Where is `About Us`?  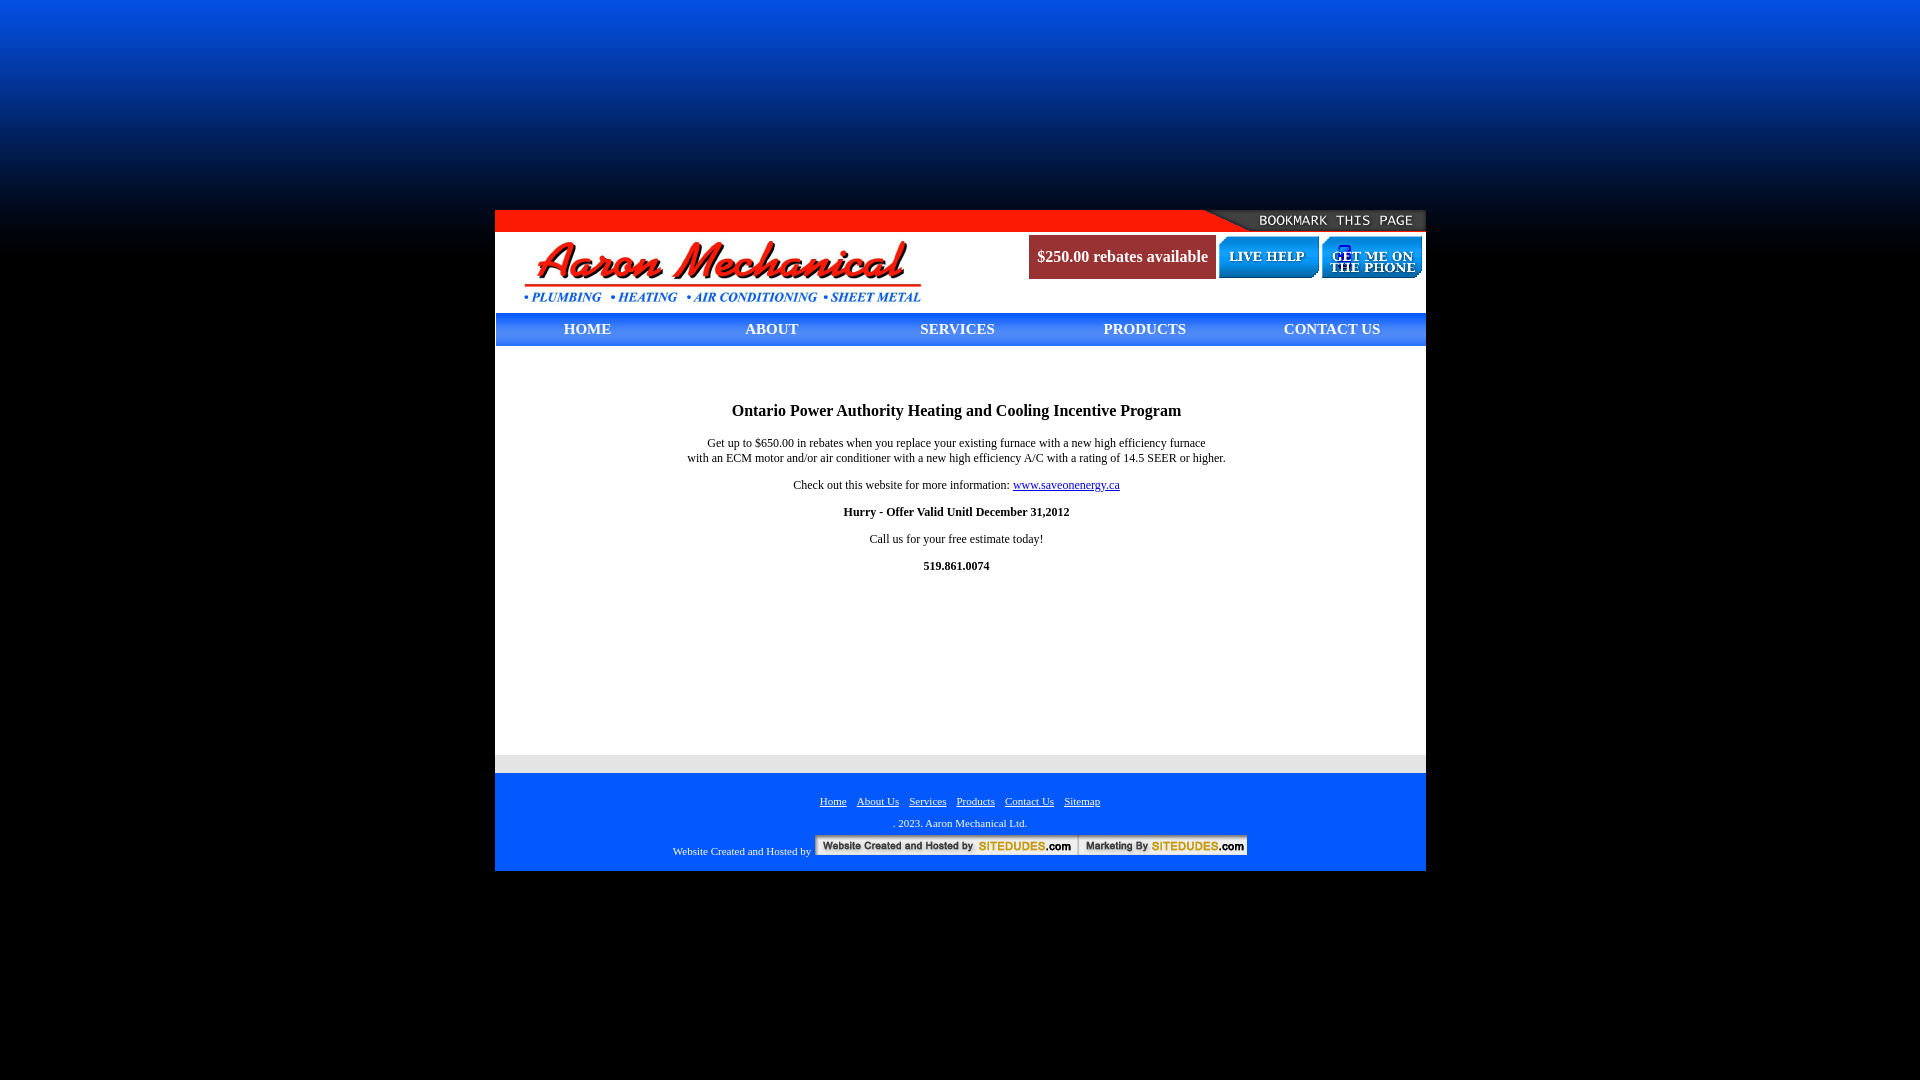 About Us is located at coordinates (878, 800).